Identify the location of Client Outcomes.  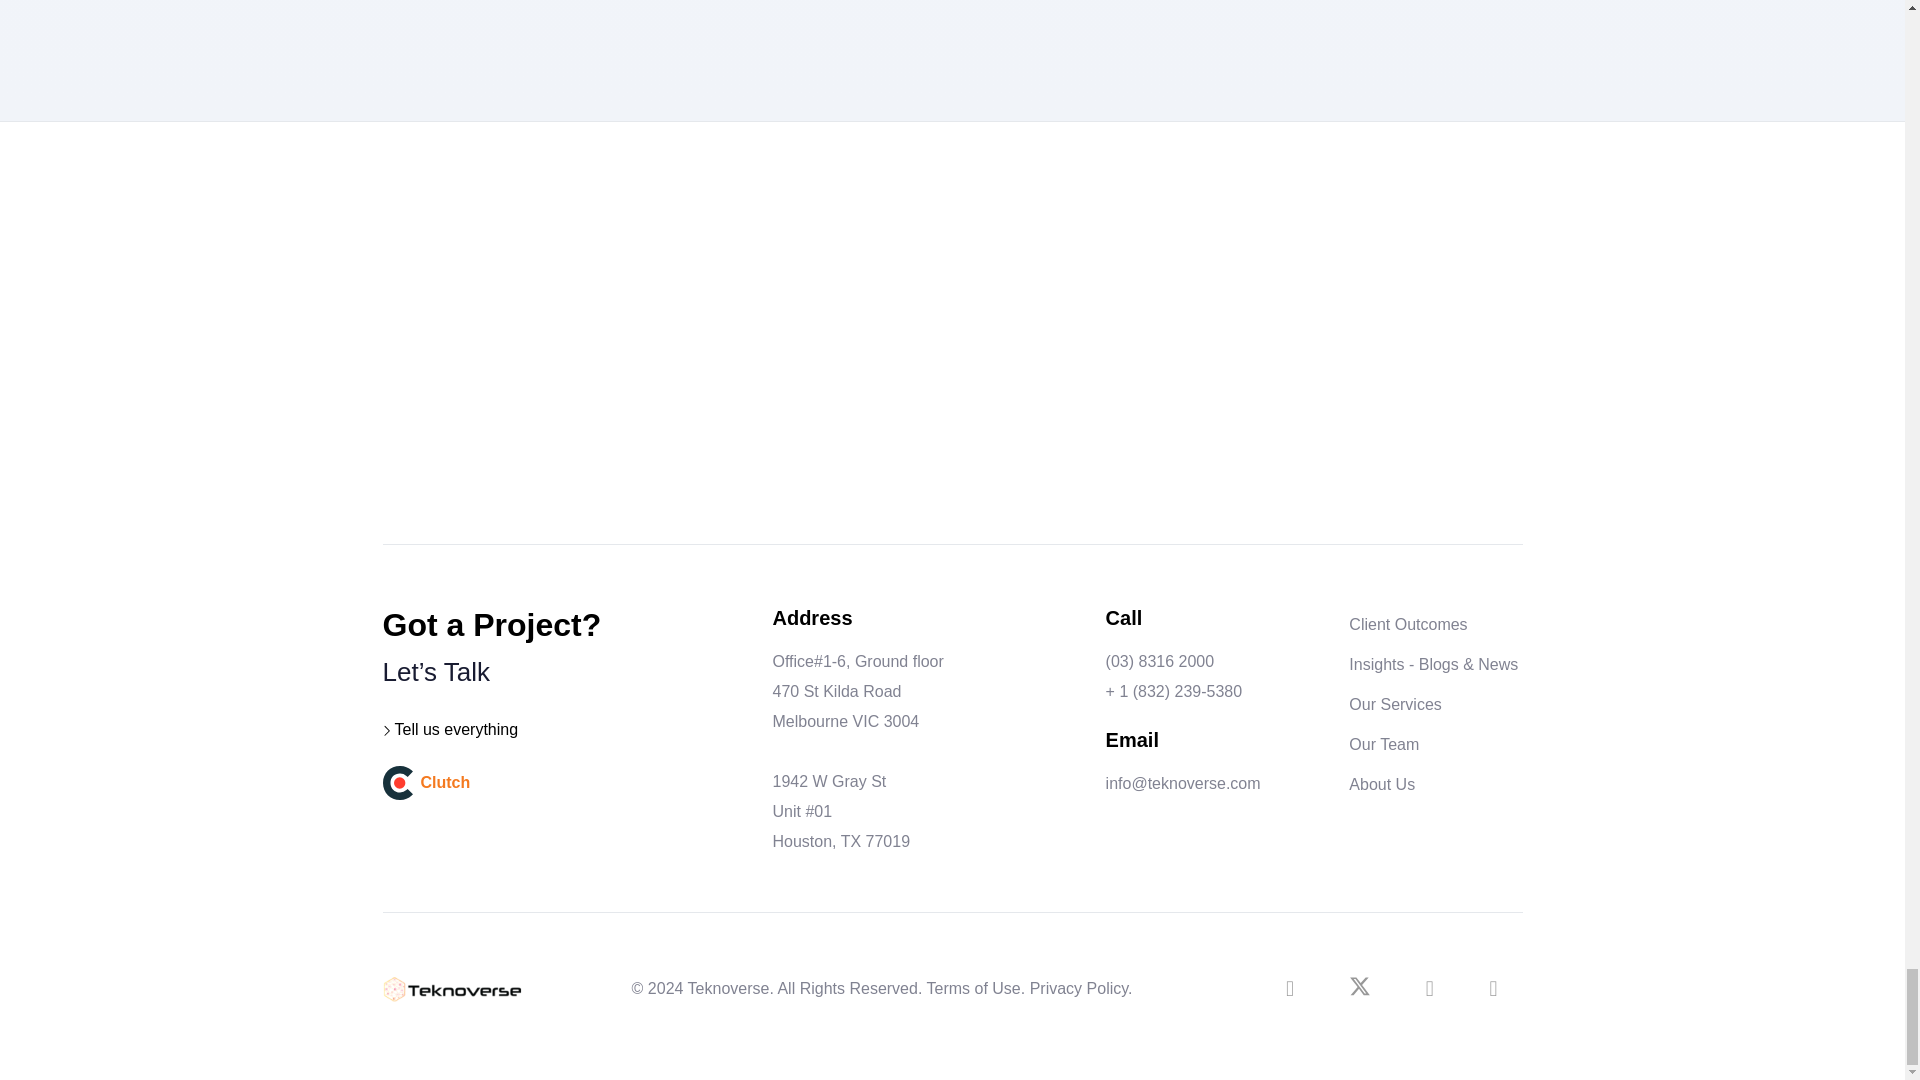
(1408, 624).